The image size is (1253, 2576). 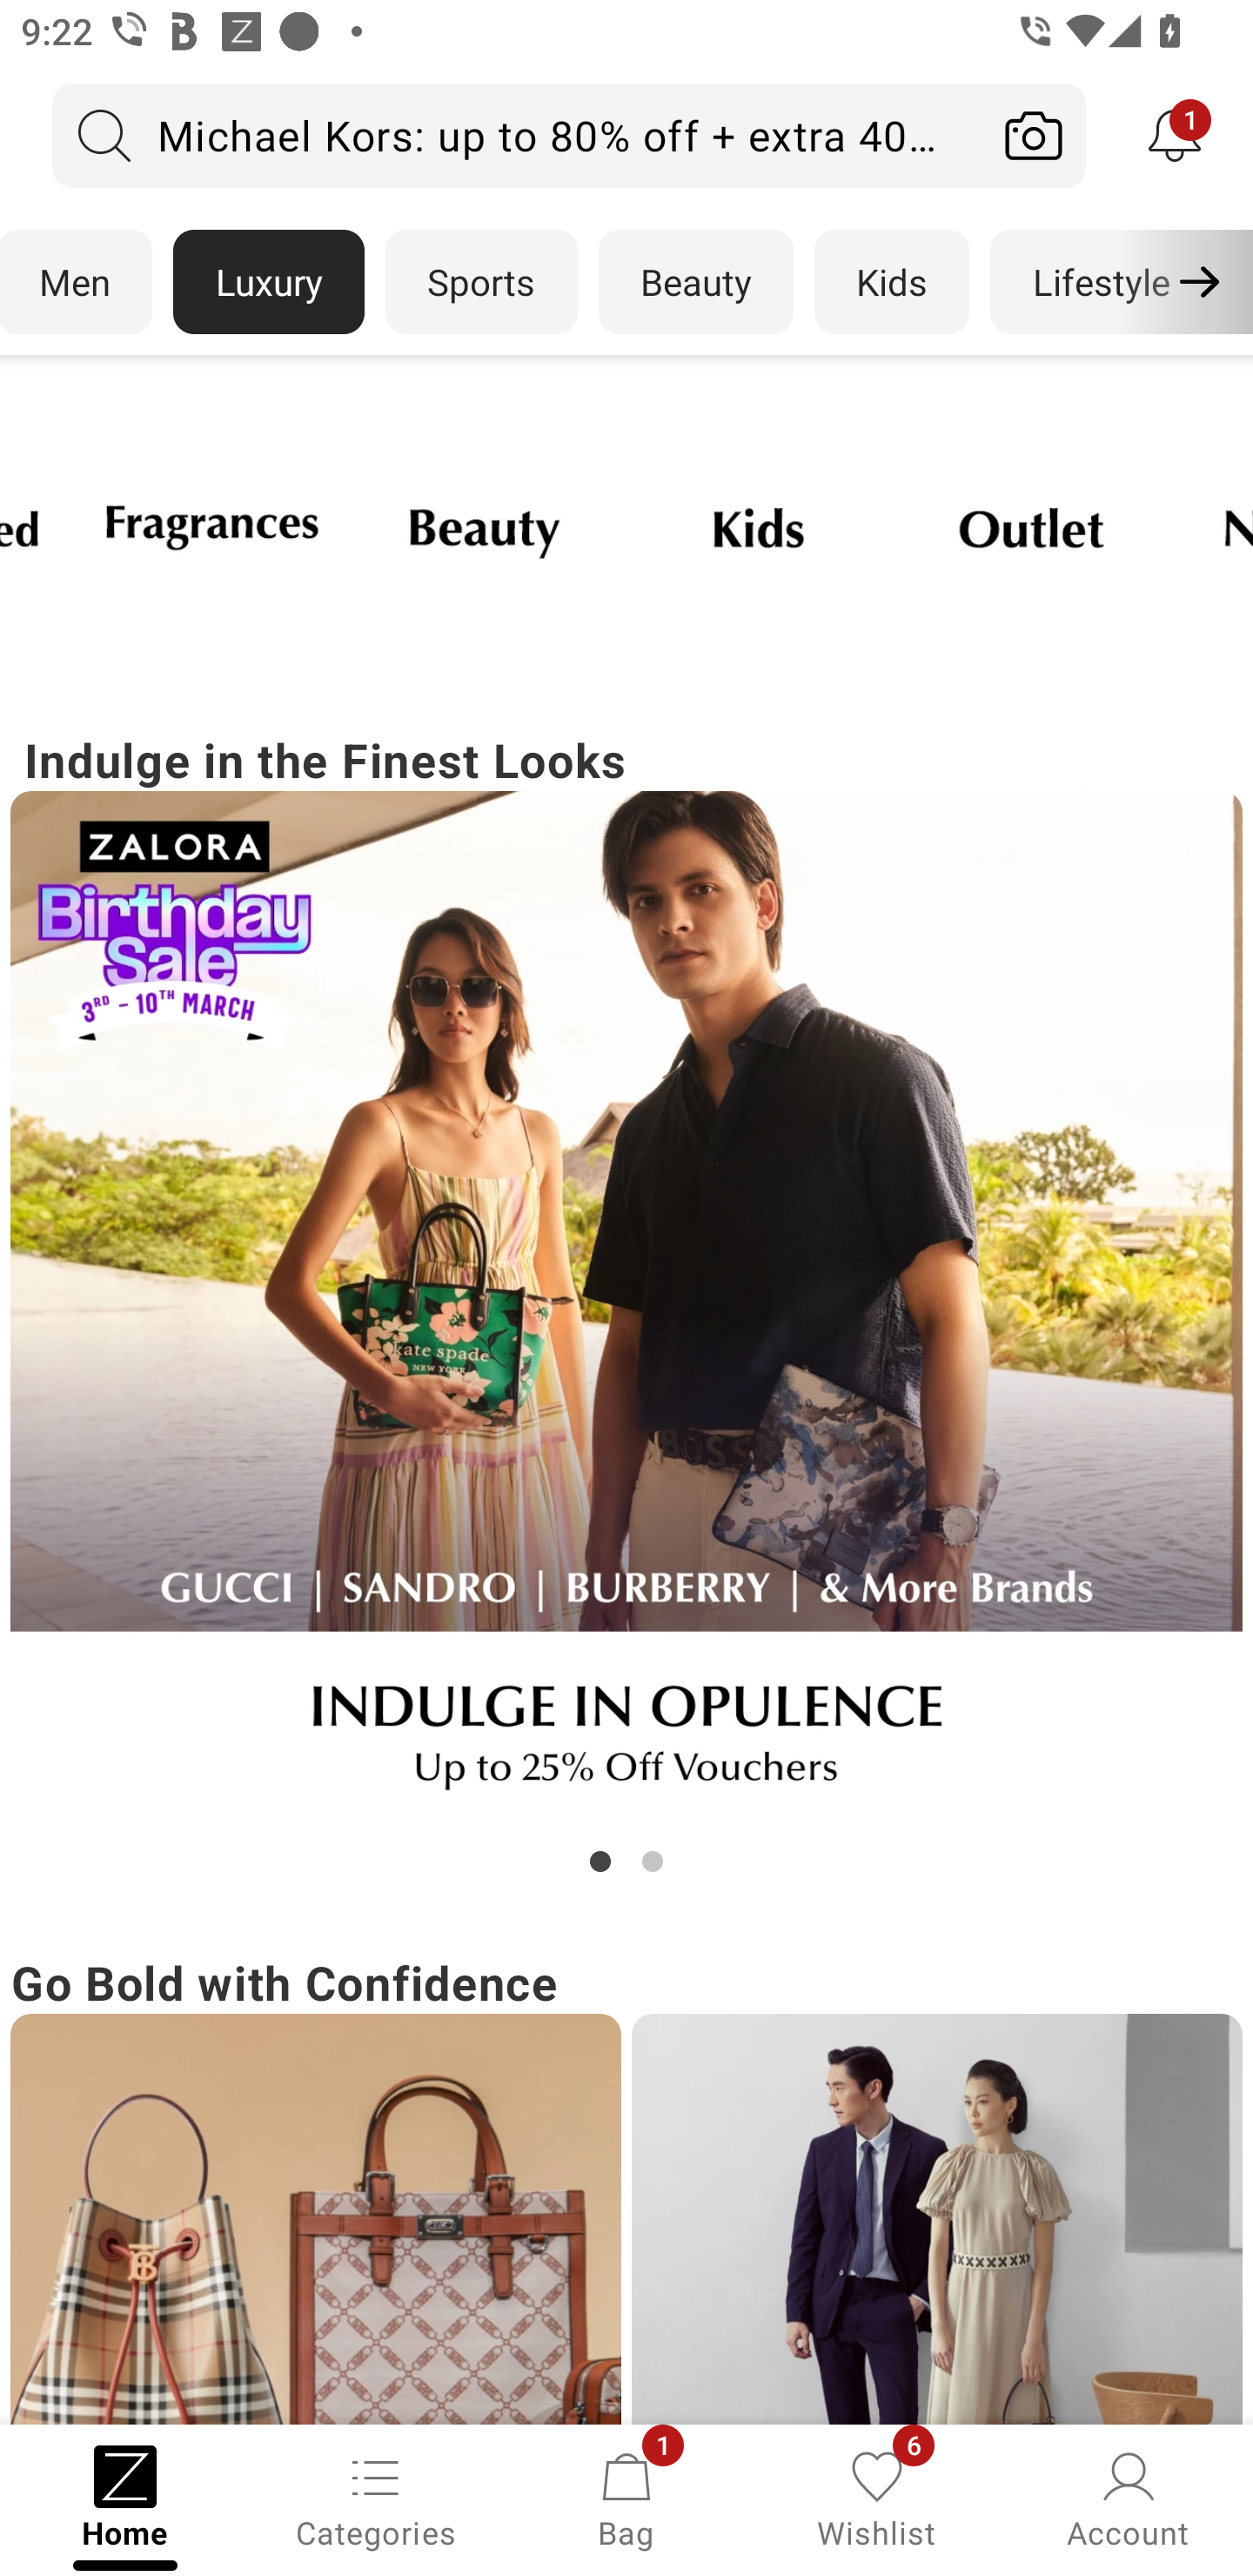 What do you see at coordinates (696, 282) in the screenshot?
I see `Beauty` at bounding box center [696, 282].